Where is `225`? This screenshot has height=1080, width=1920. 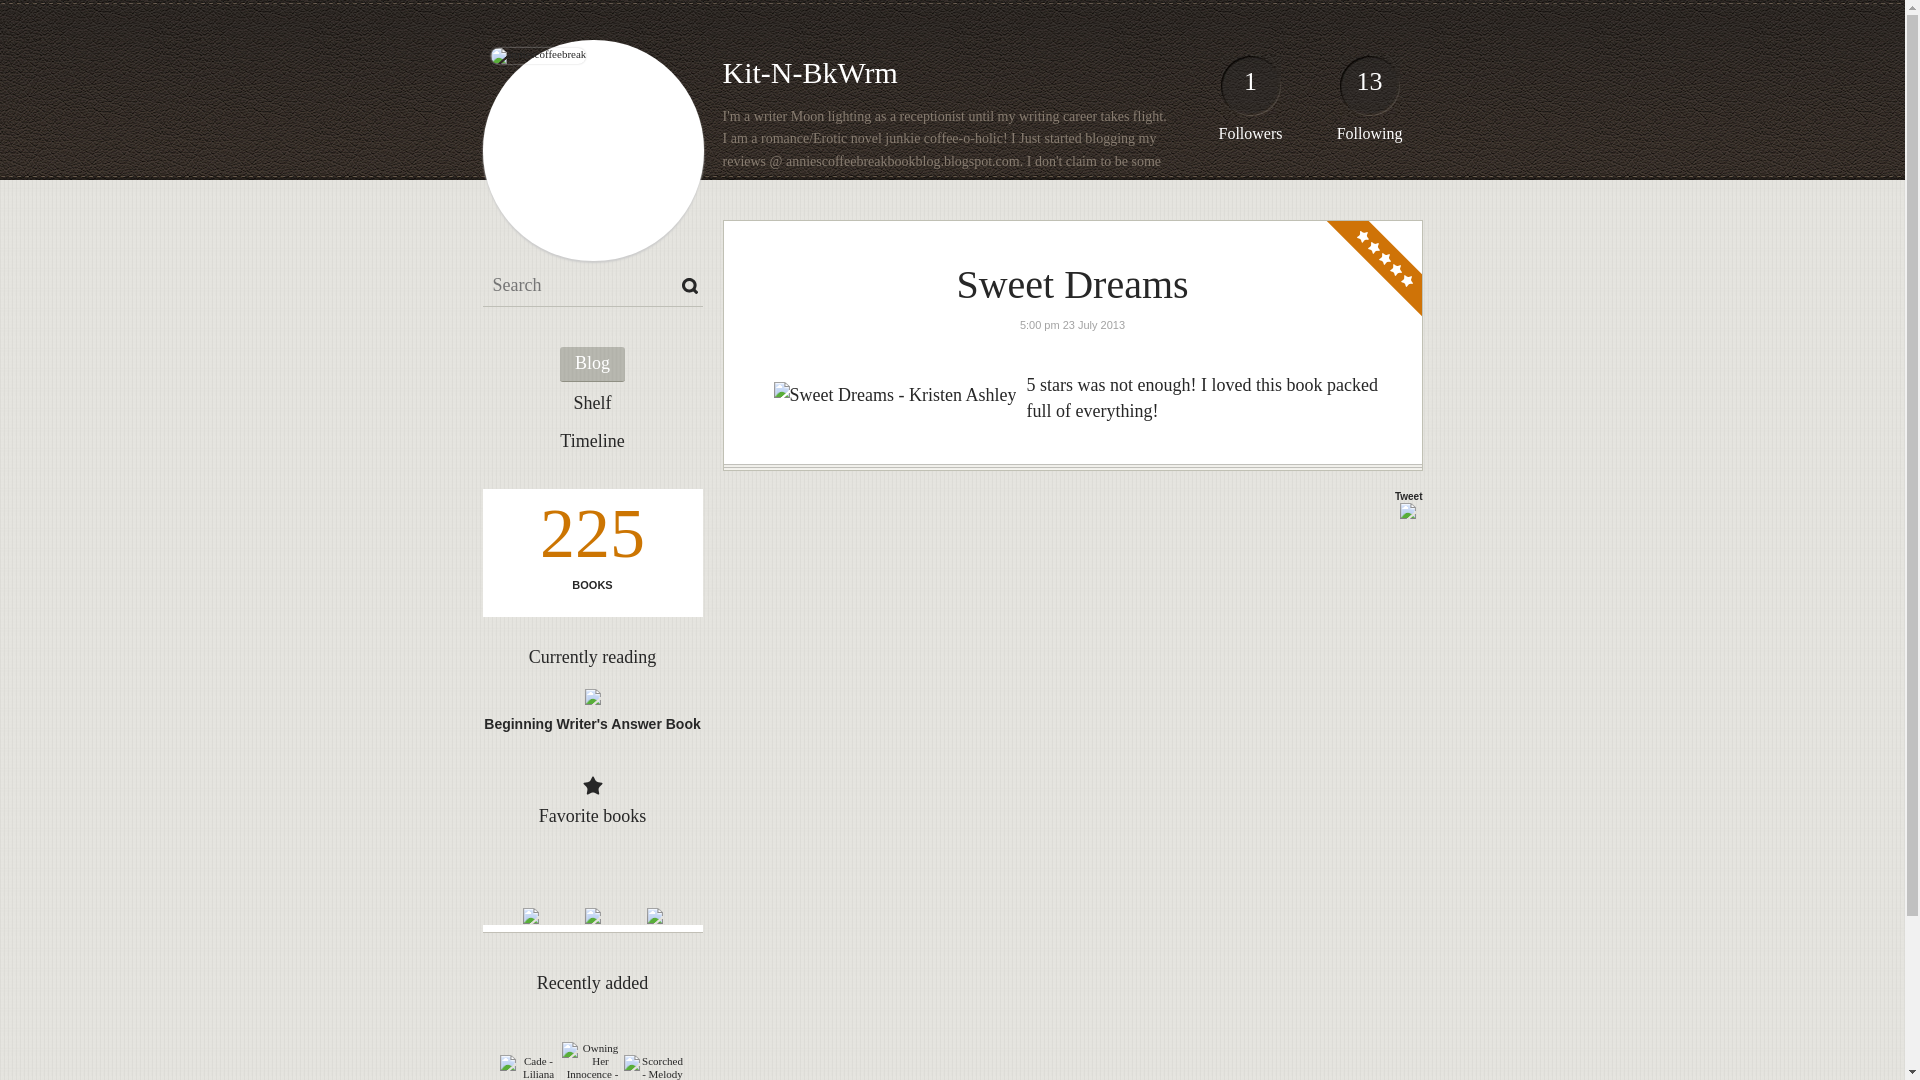
225 is located at coordinates (591, 538).